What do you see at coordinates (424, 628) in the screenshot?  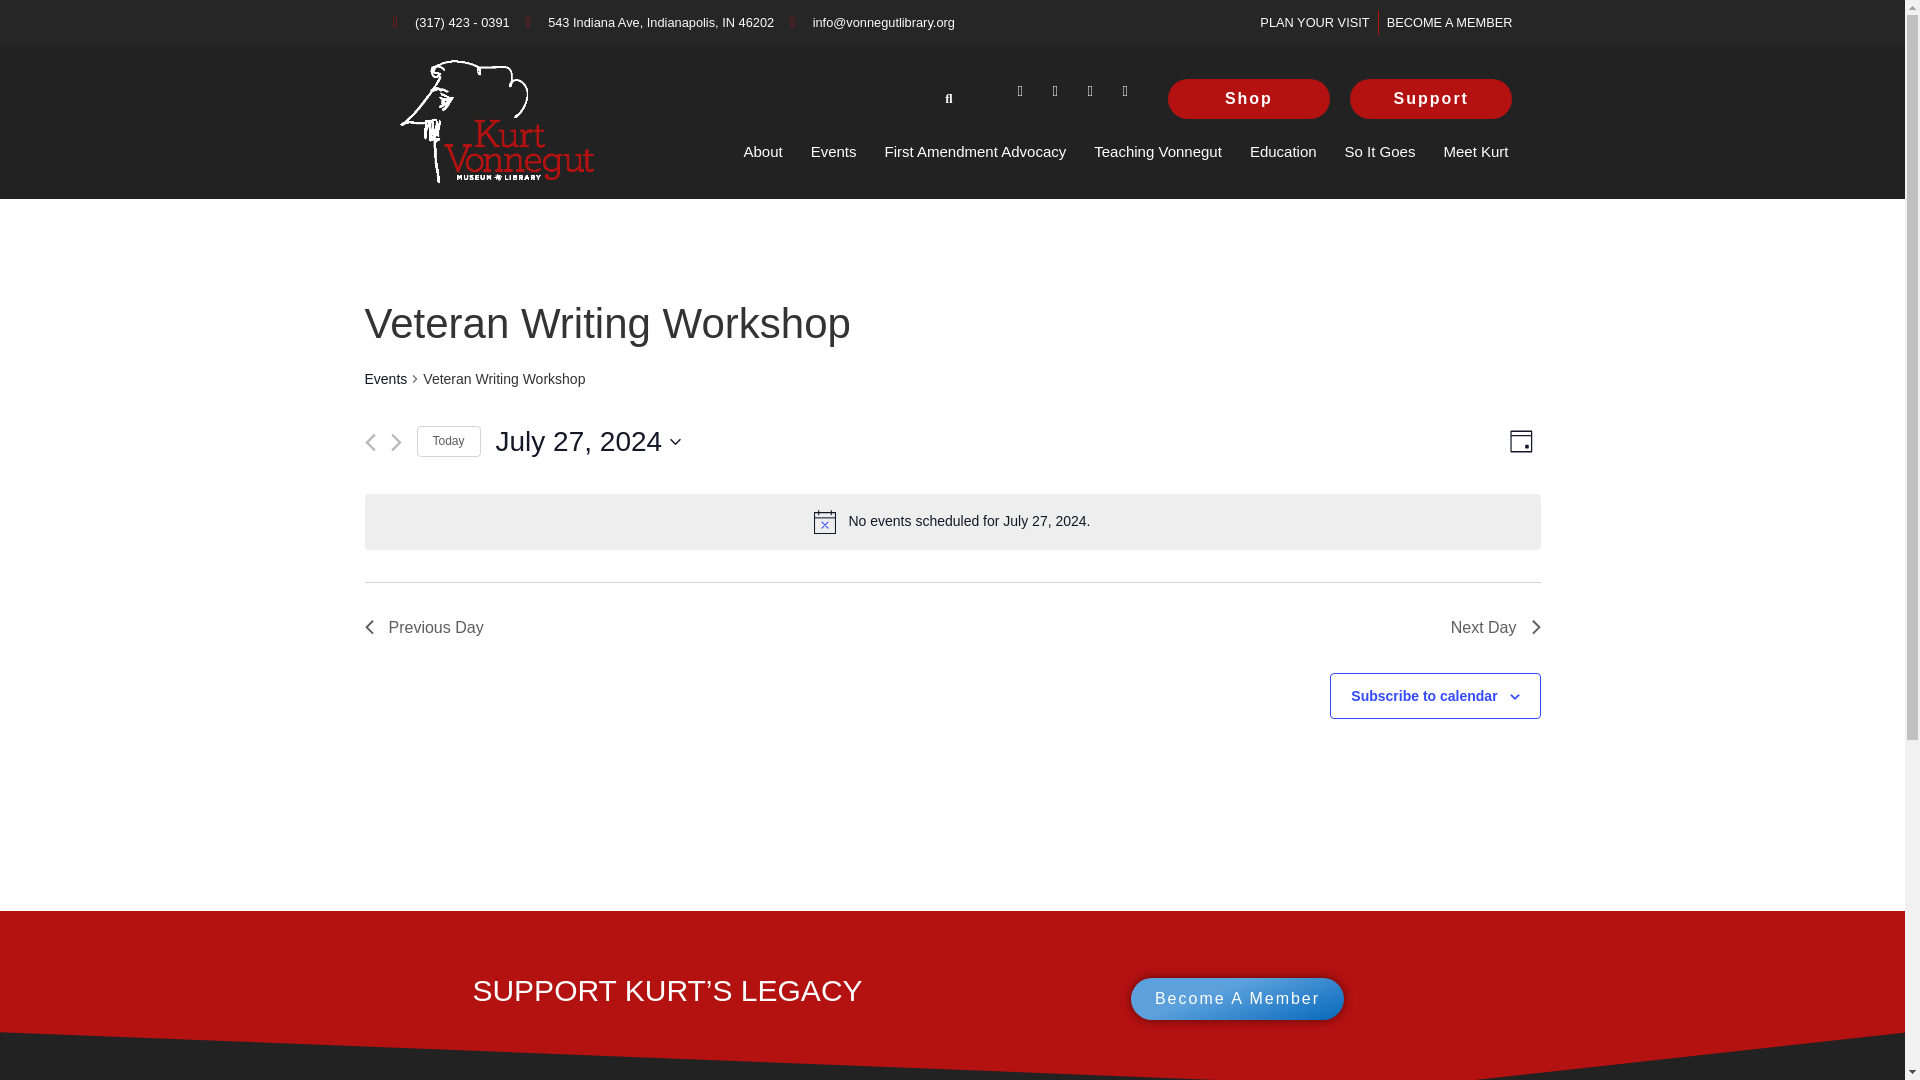 I see `Previous Day` at bounding box center [424, 628].